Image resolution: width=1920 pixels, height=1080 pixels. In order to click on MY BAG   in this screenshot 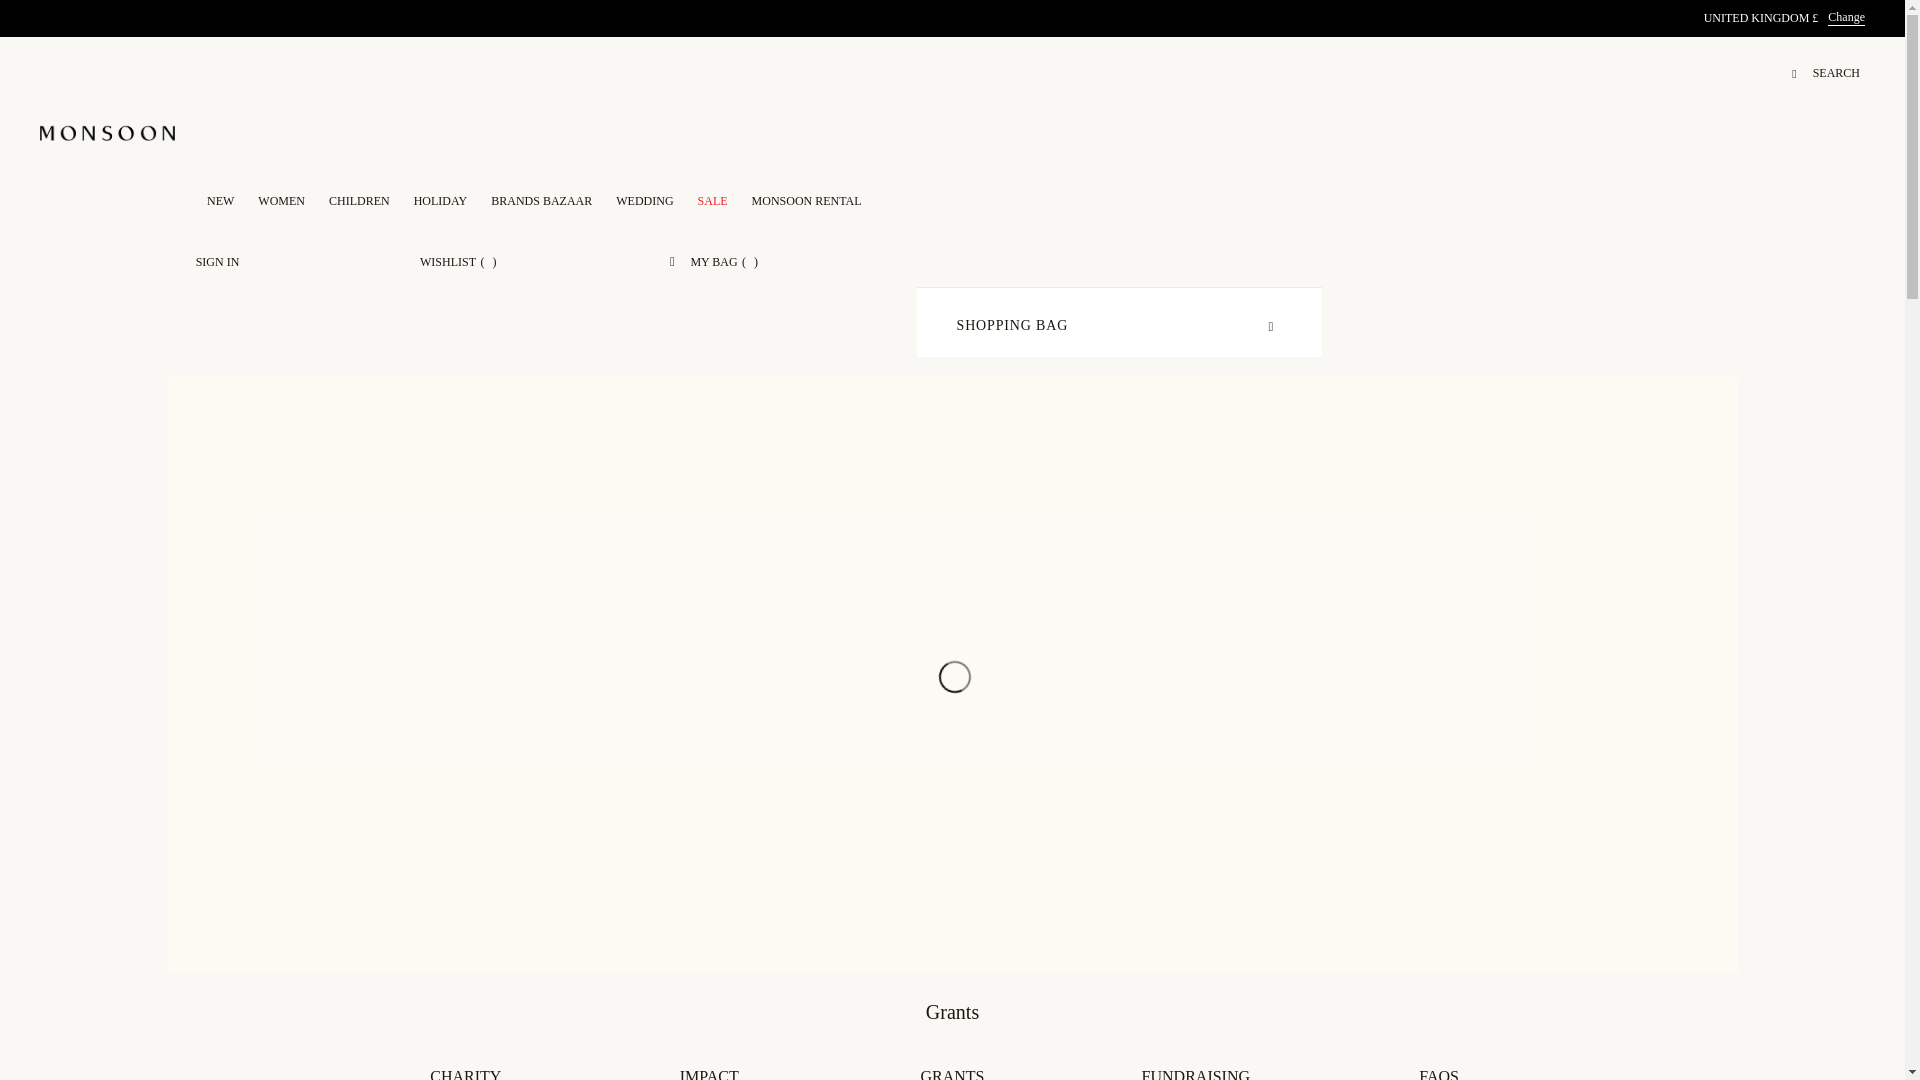, I will do `click(714, 256)`.